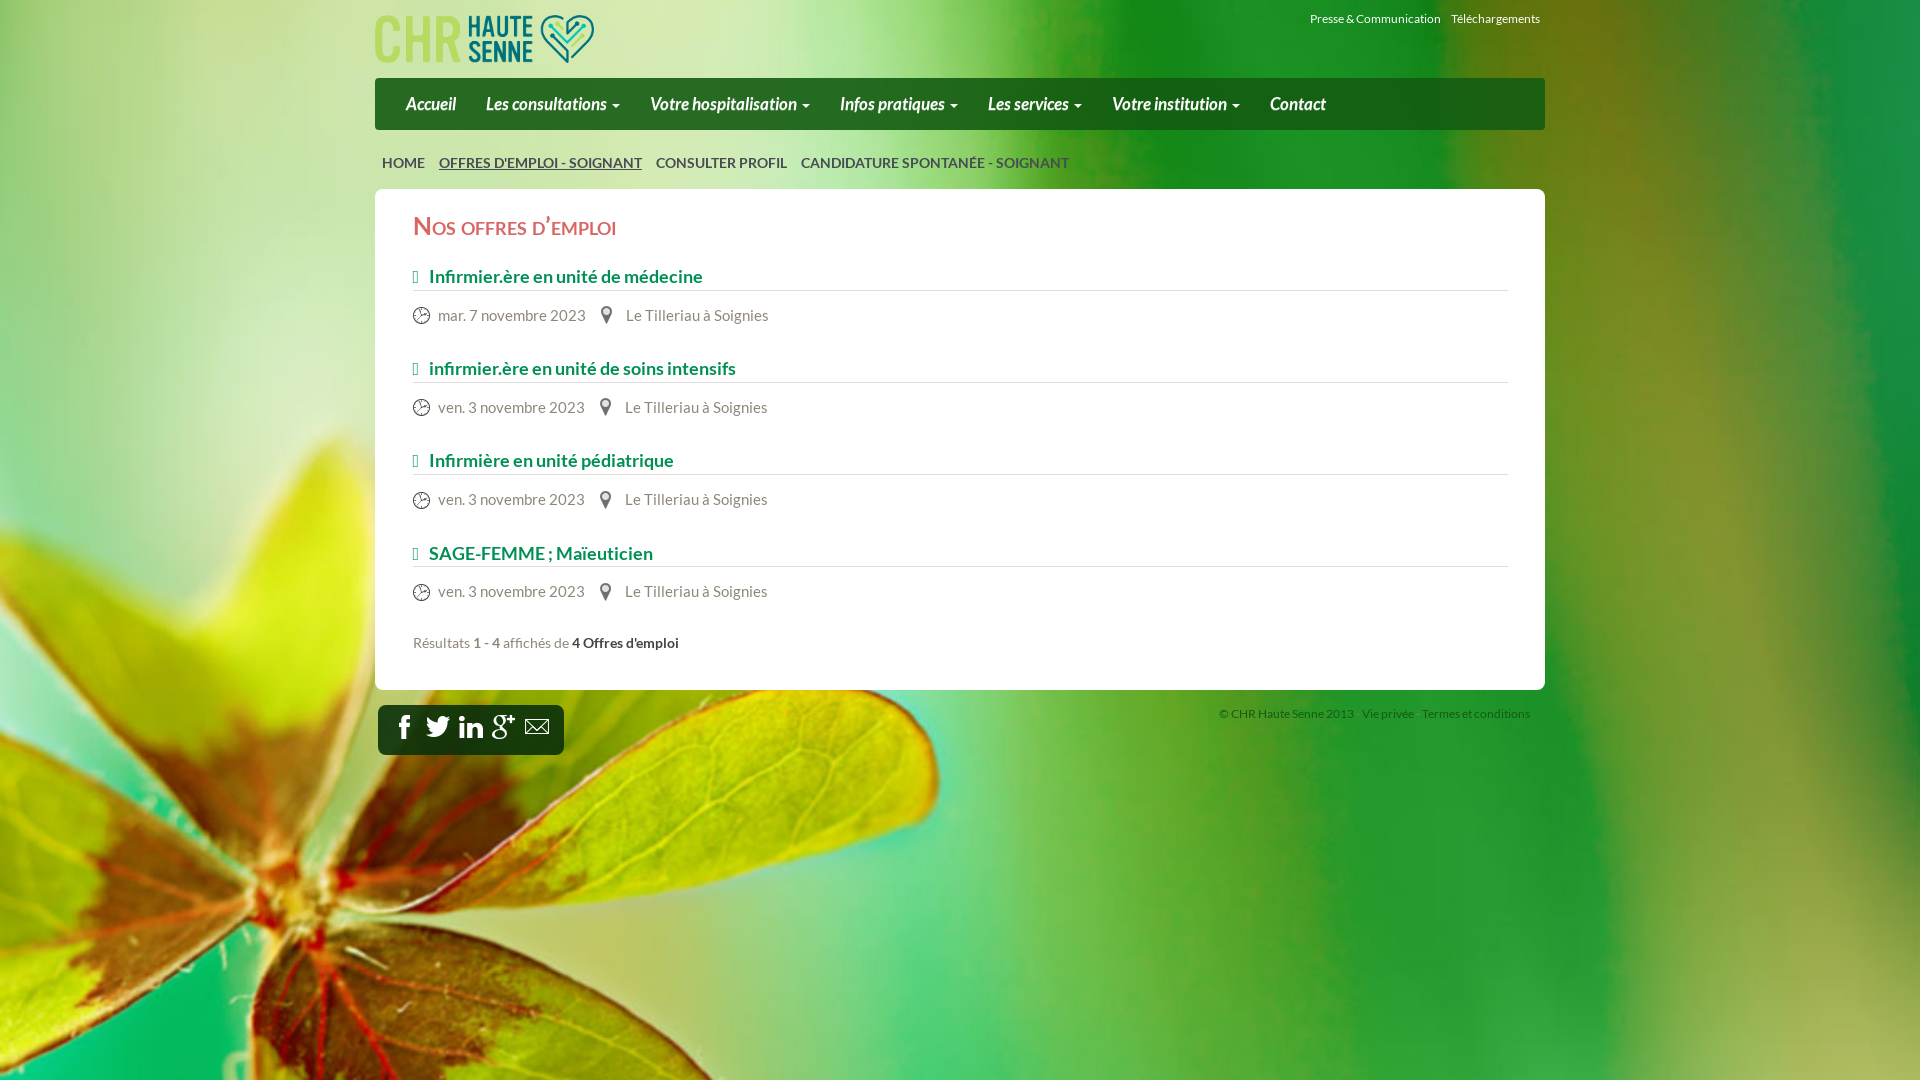 This screenshot has width=1920, height=1080. I want to click on Presse & Communication, so click(1376, 18).